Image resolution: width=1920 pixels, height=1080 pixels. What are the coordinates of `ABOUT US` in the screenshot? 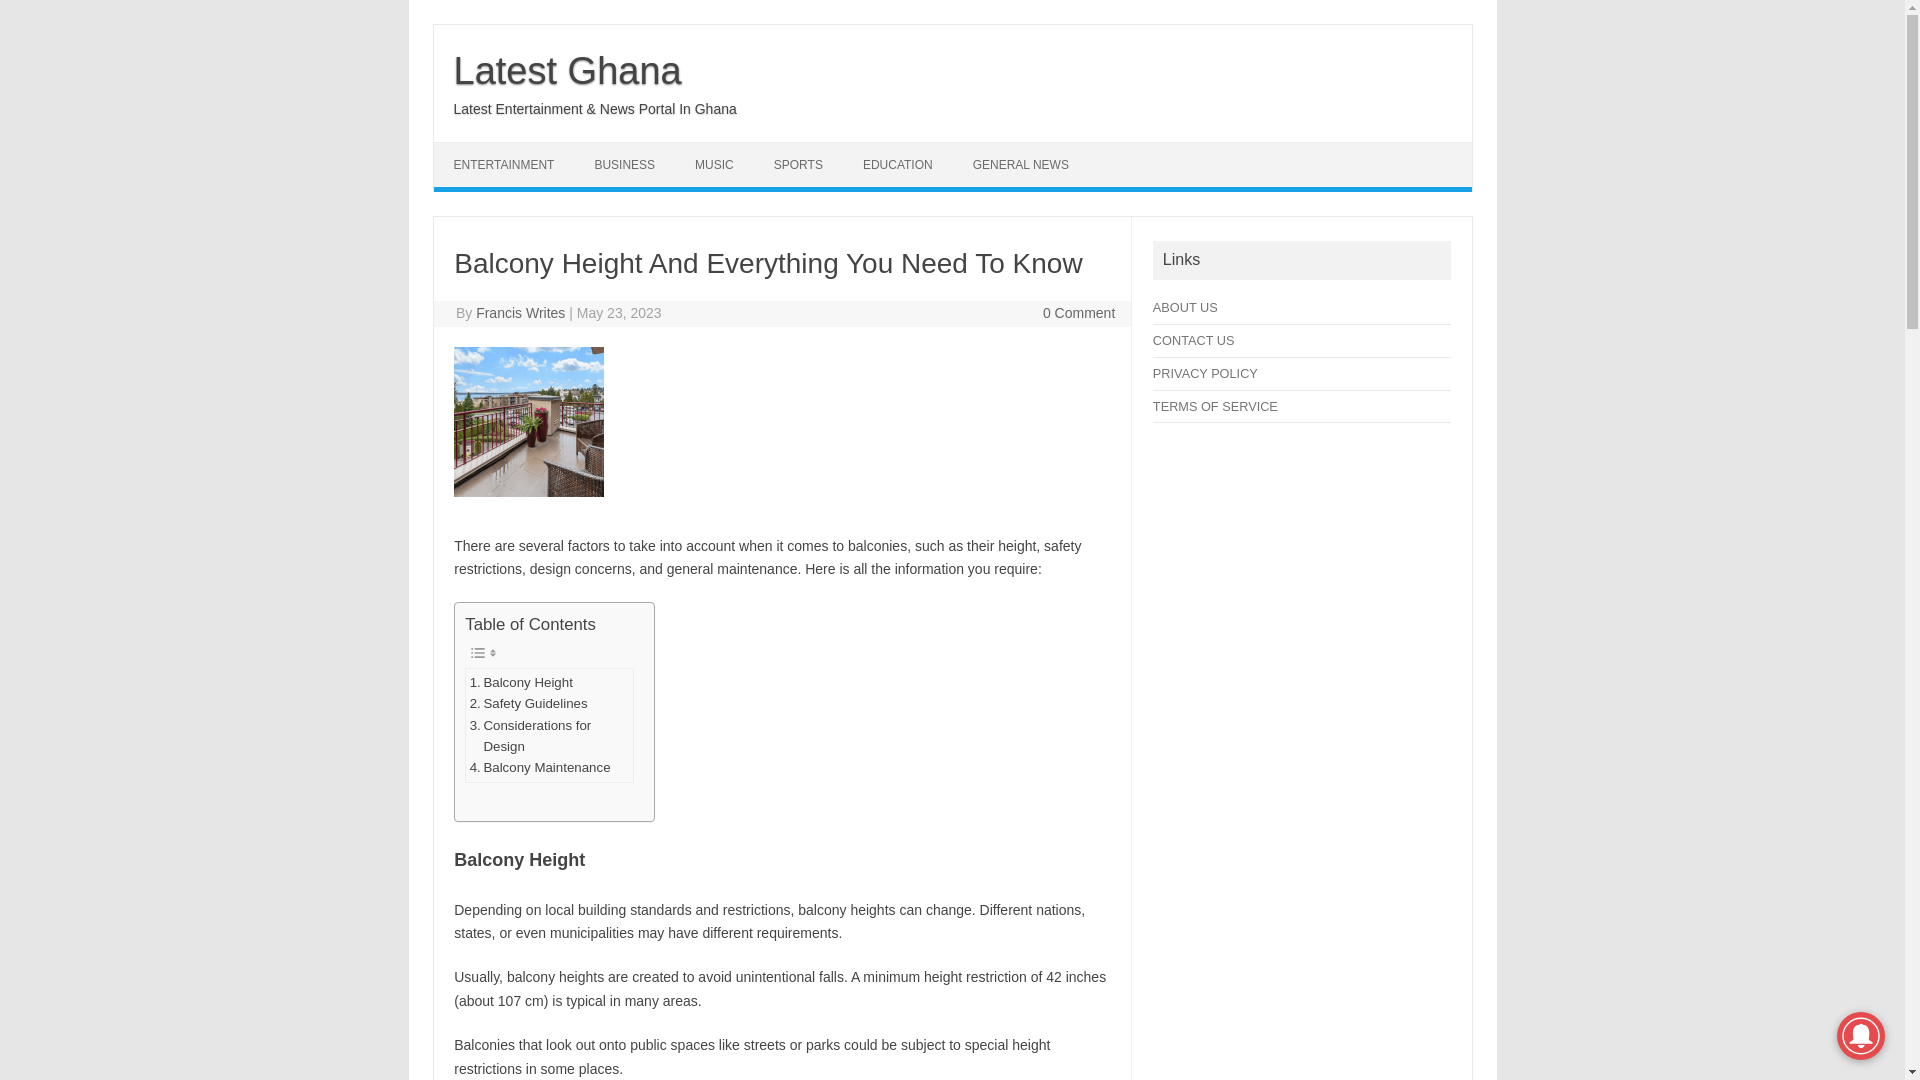 It's located at (1185, 308).